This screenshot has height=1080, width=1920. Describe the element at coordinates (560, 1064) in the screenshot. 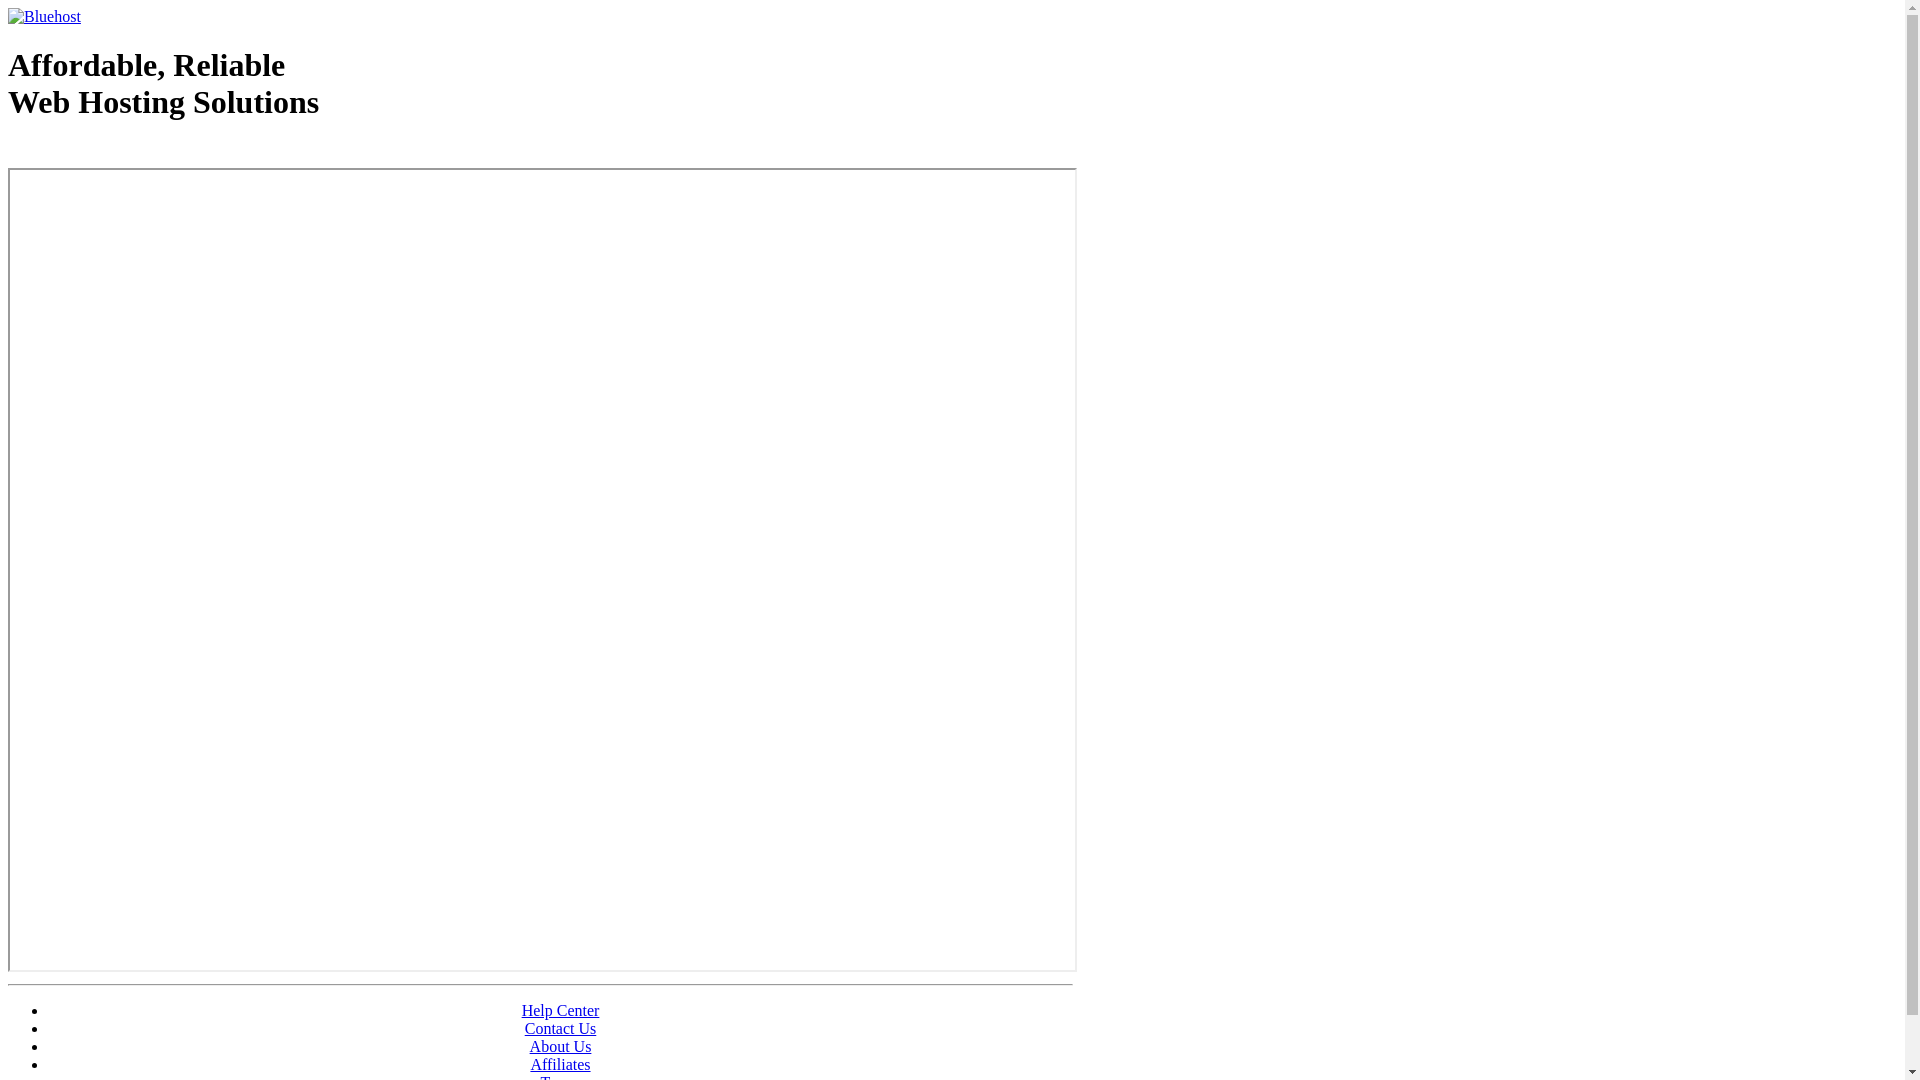

I see `Affiliates` at that location.